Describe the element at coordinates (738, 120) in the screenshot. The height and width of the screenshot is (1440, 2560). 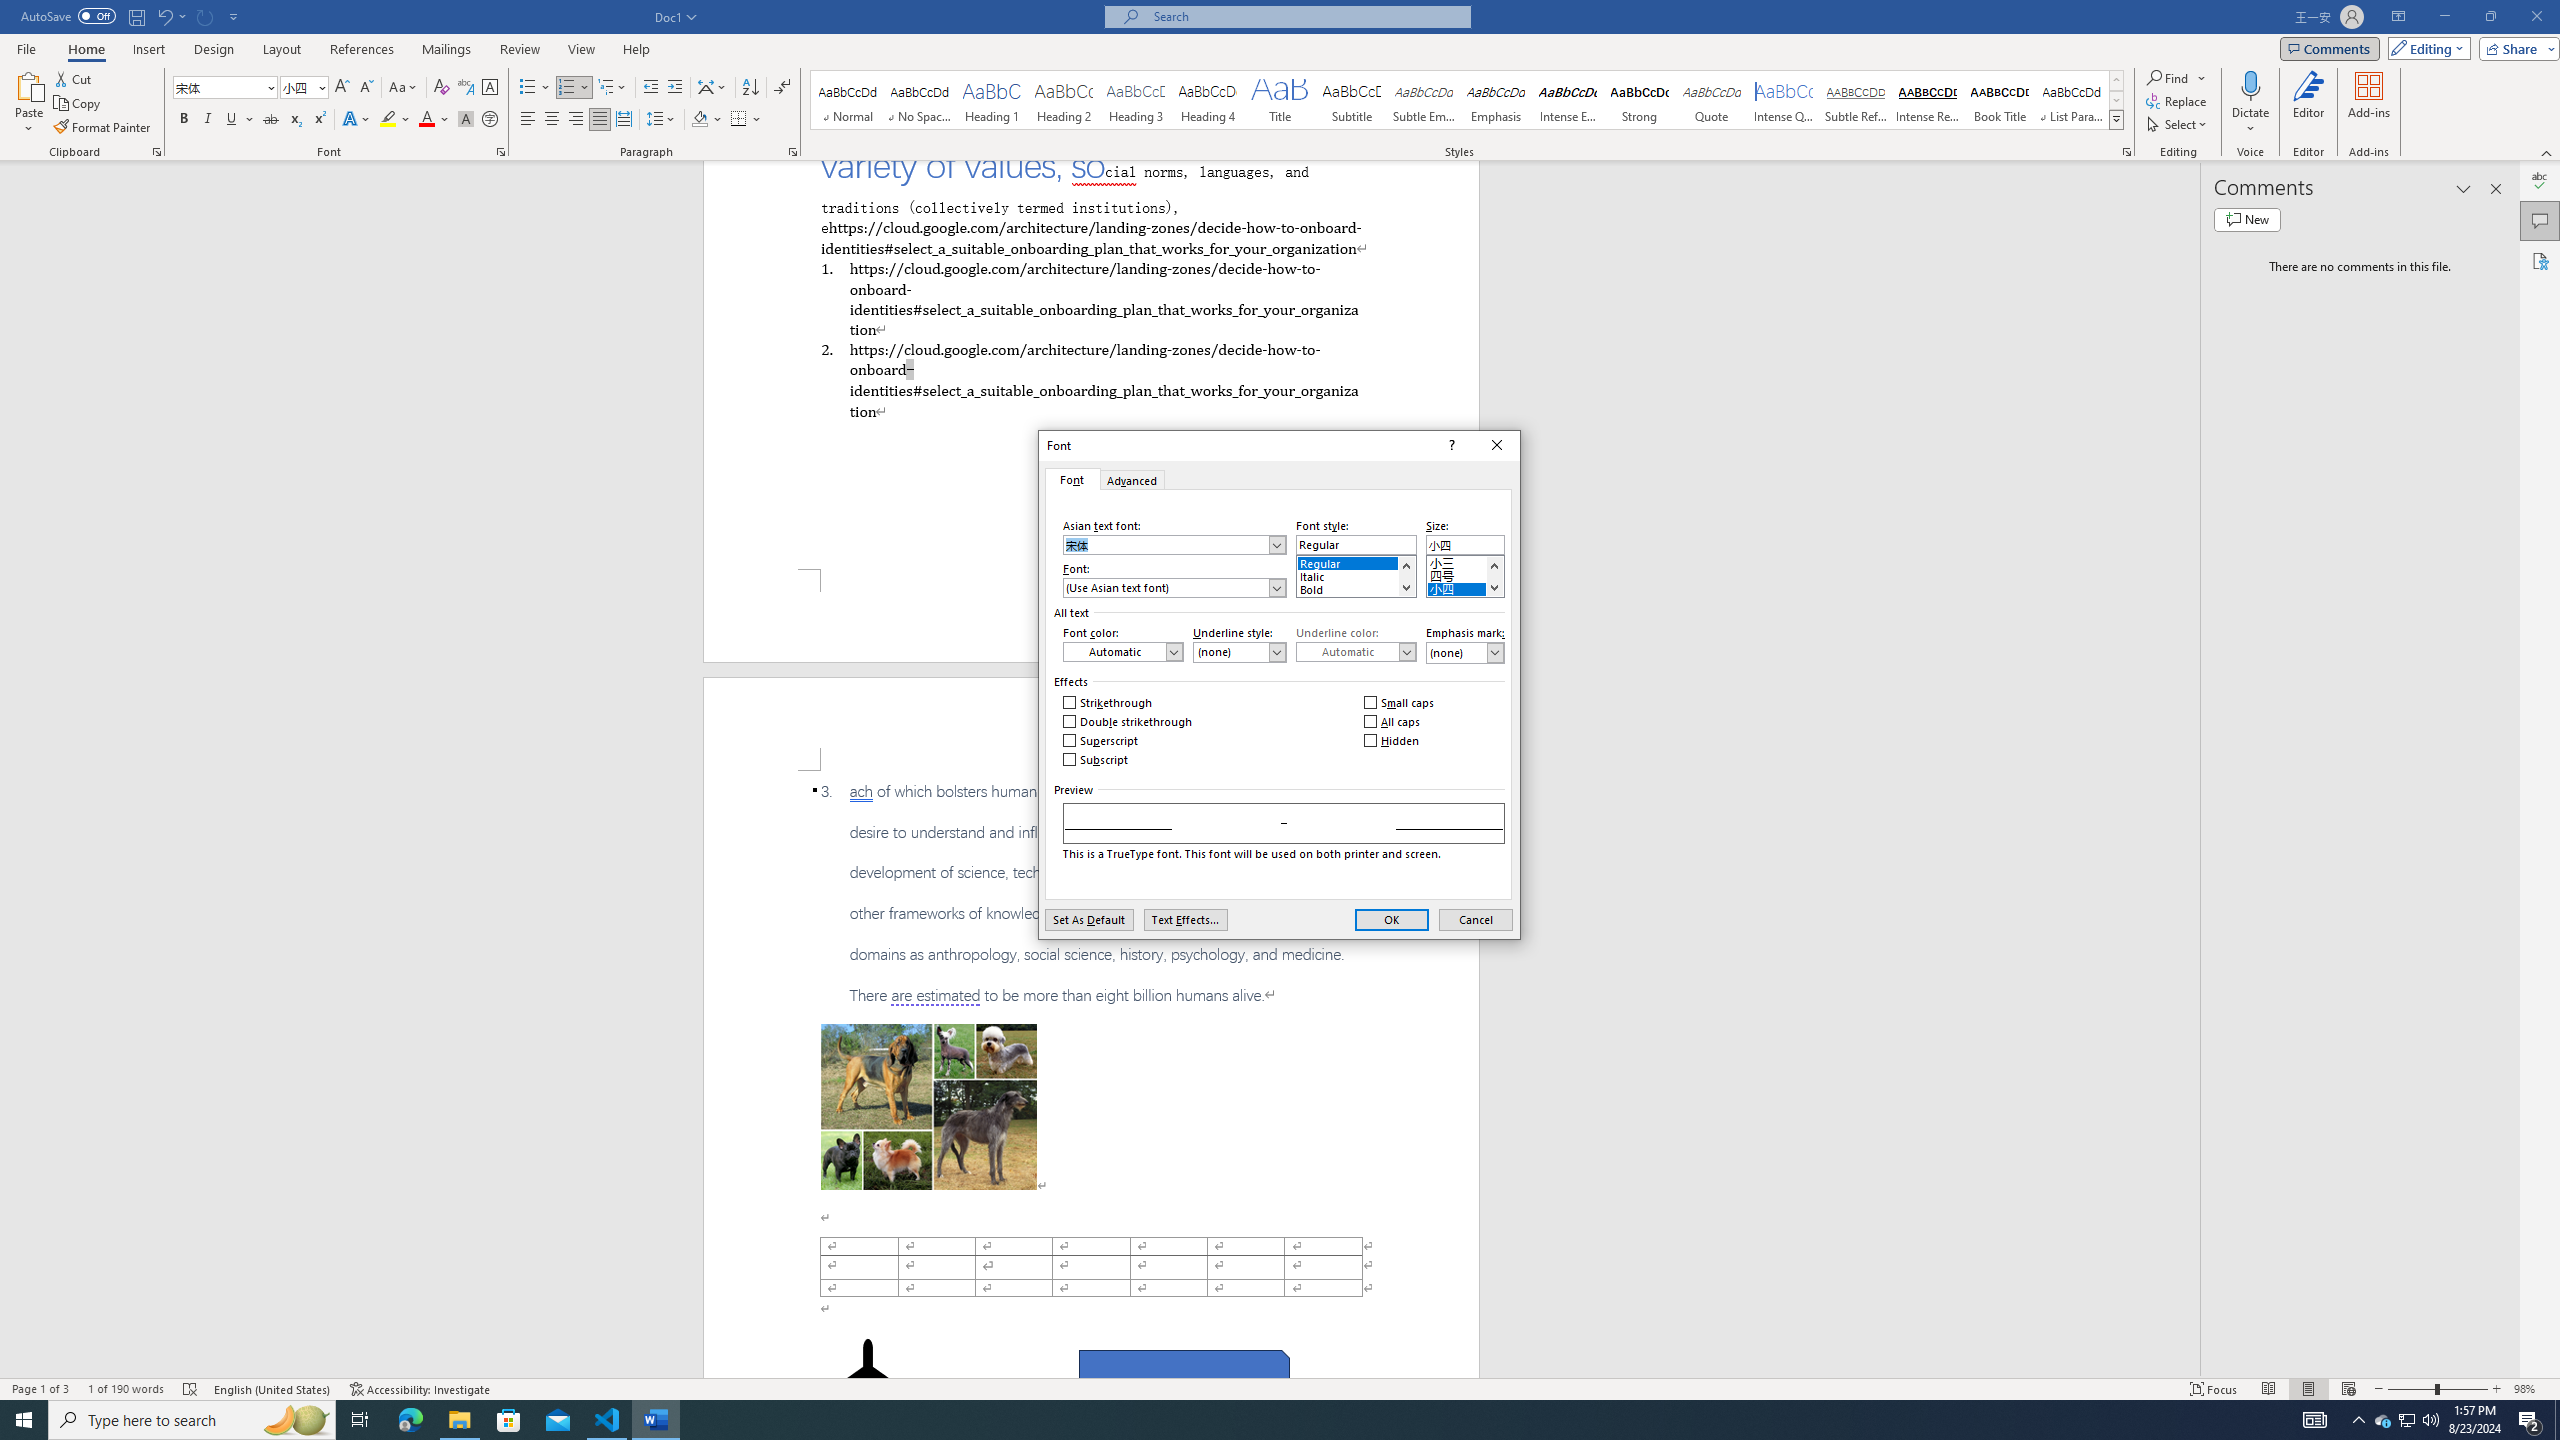
I see `Borders` at that location.